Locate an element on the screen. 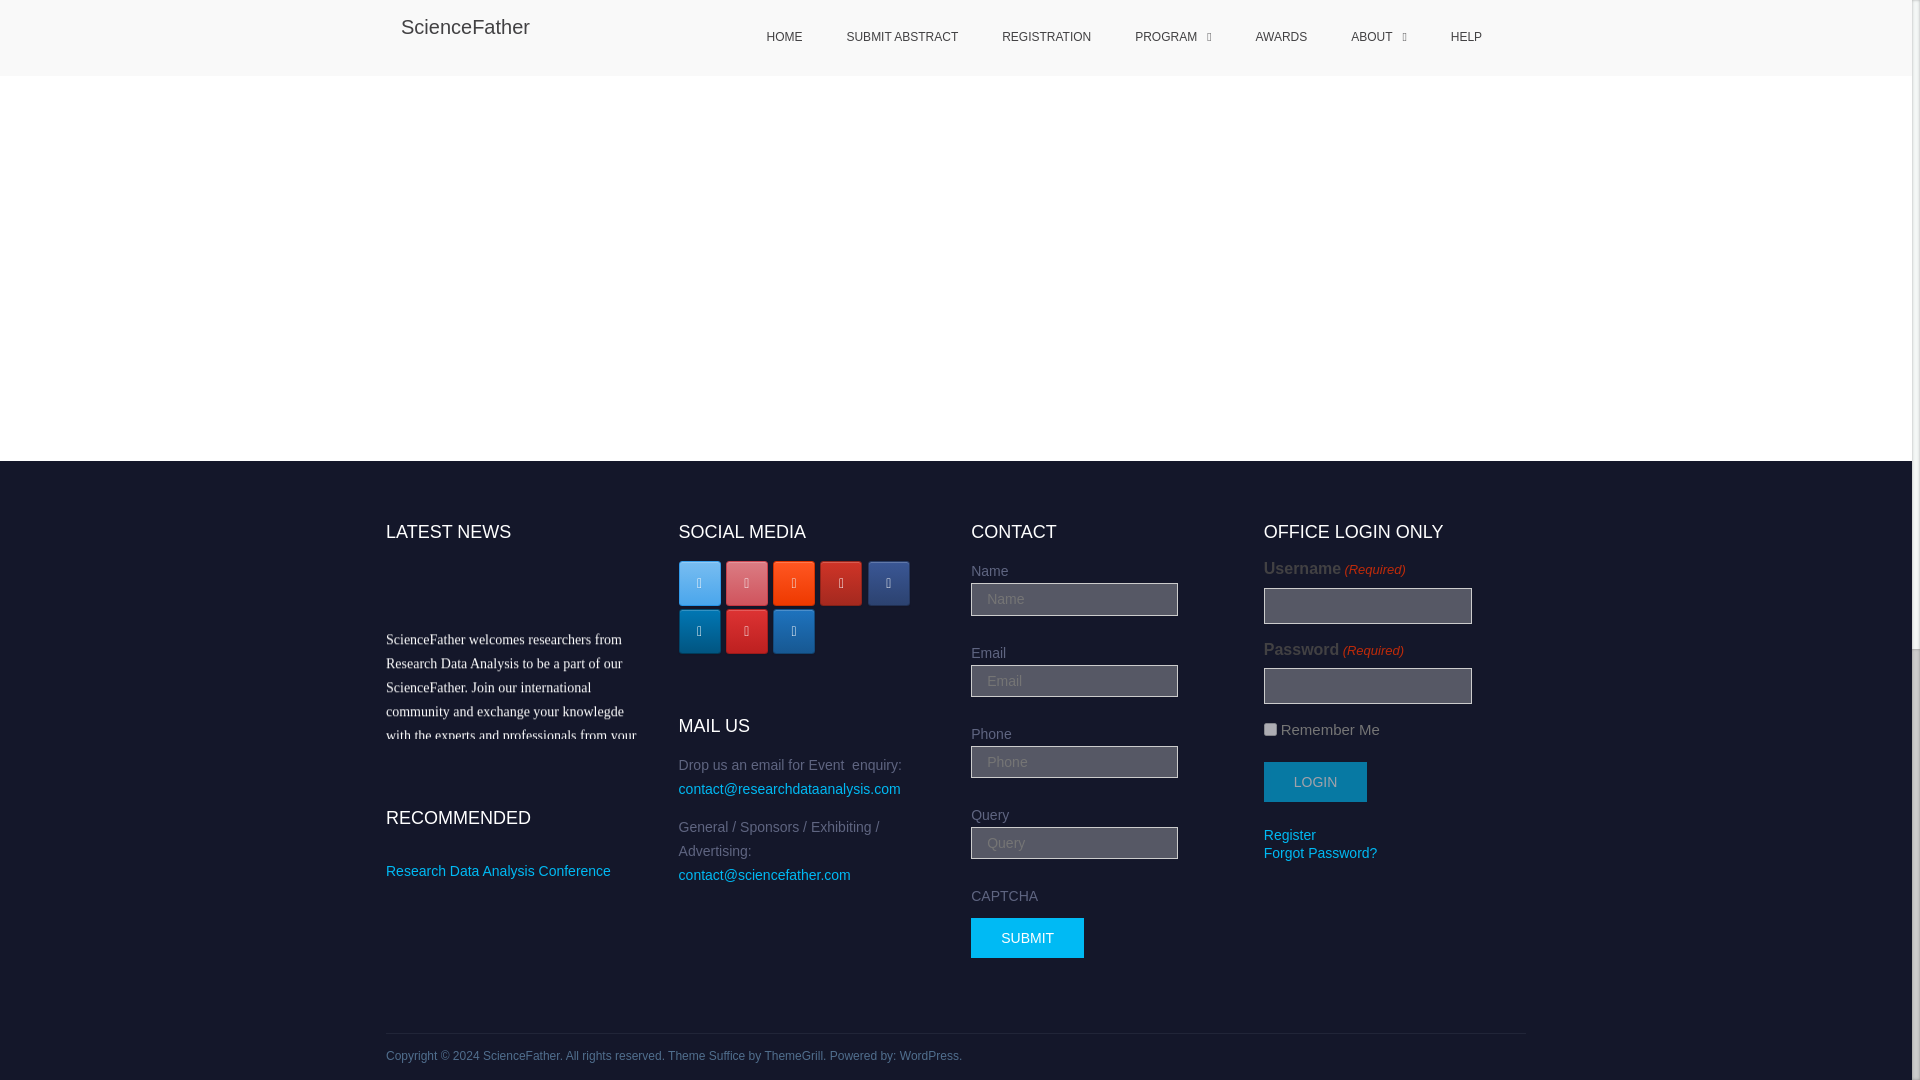  ScienceFather on X Twitter is located at coordinates (700, 582).